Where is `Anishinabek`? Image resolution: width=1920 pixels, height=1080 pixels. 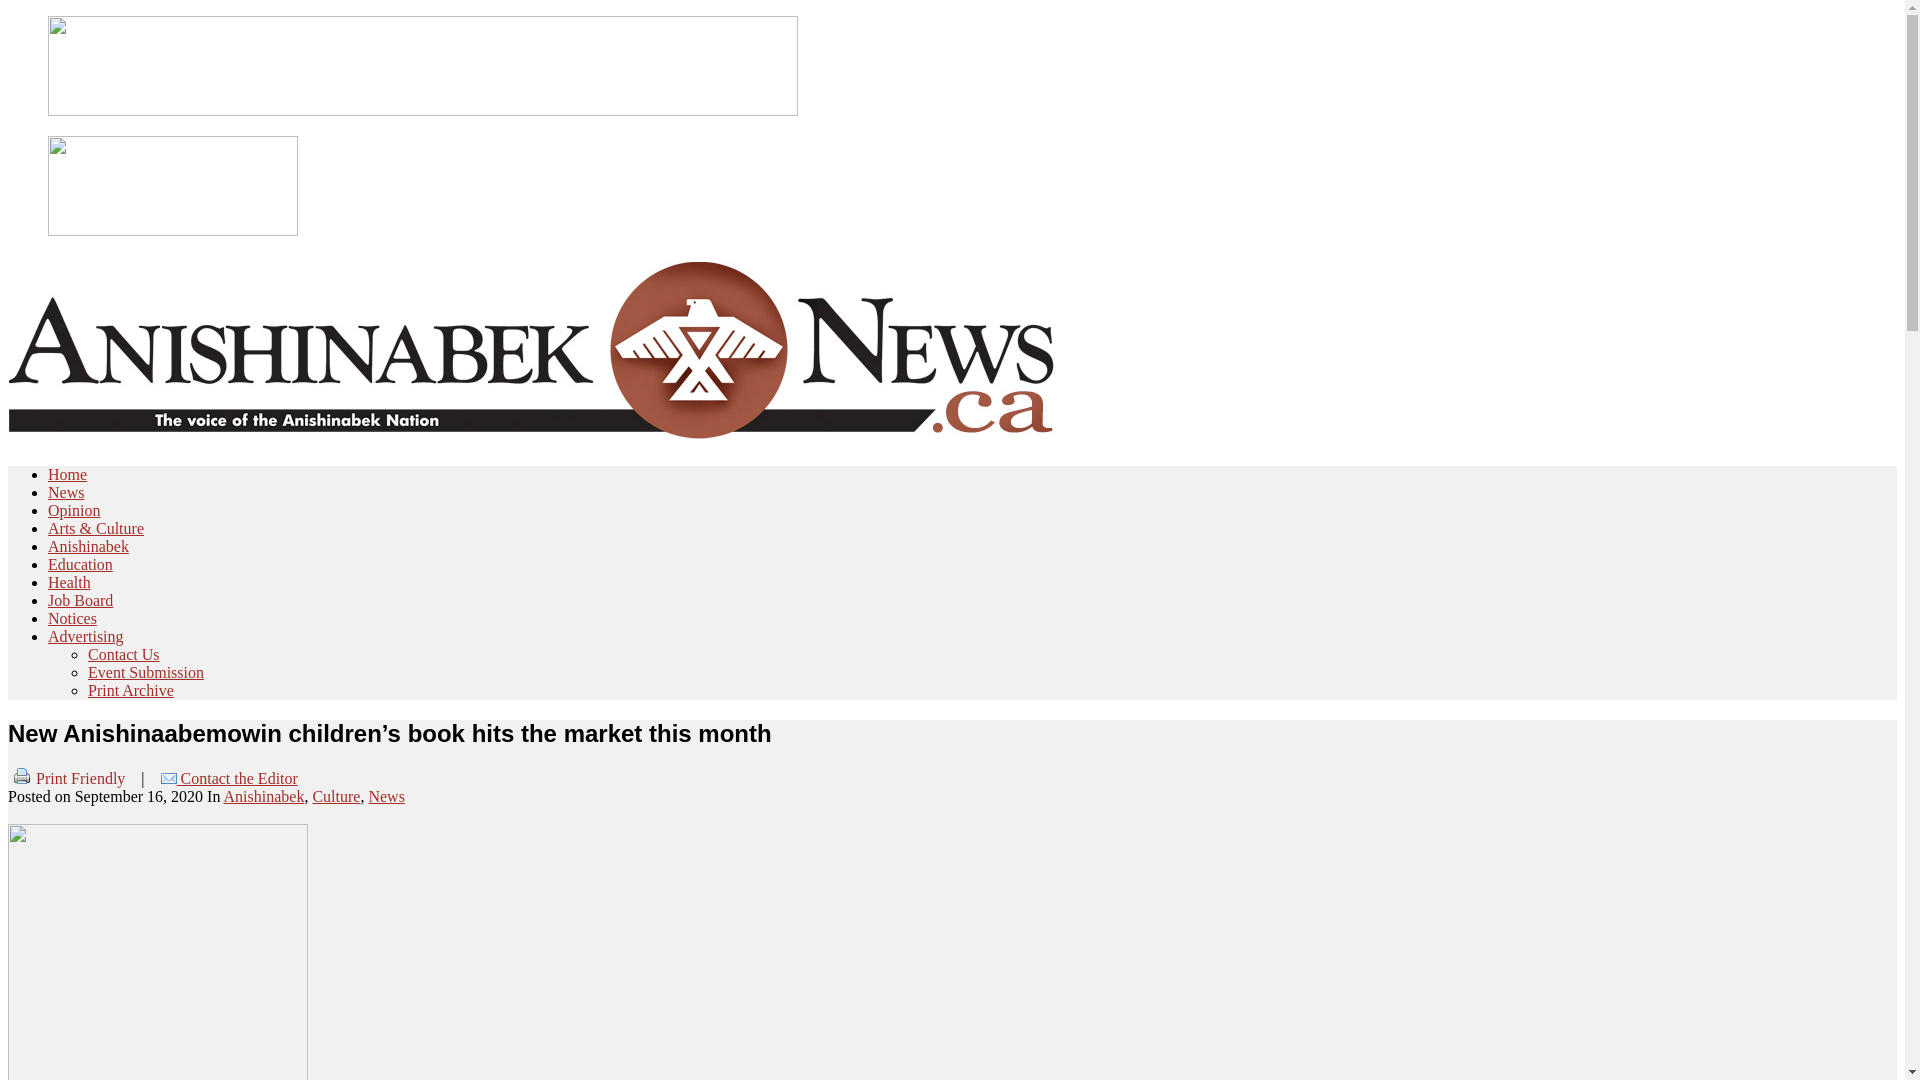 Anishinabek is located at coordinates (88, 546).